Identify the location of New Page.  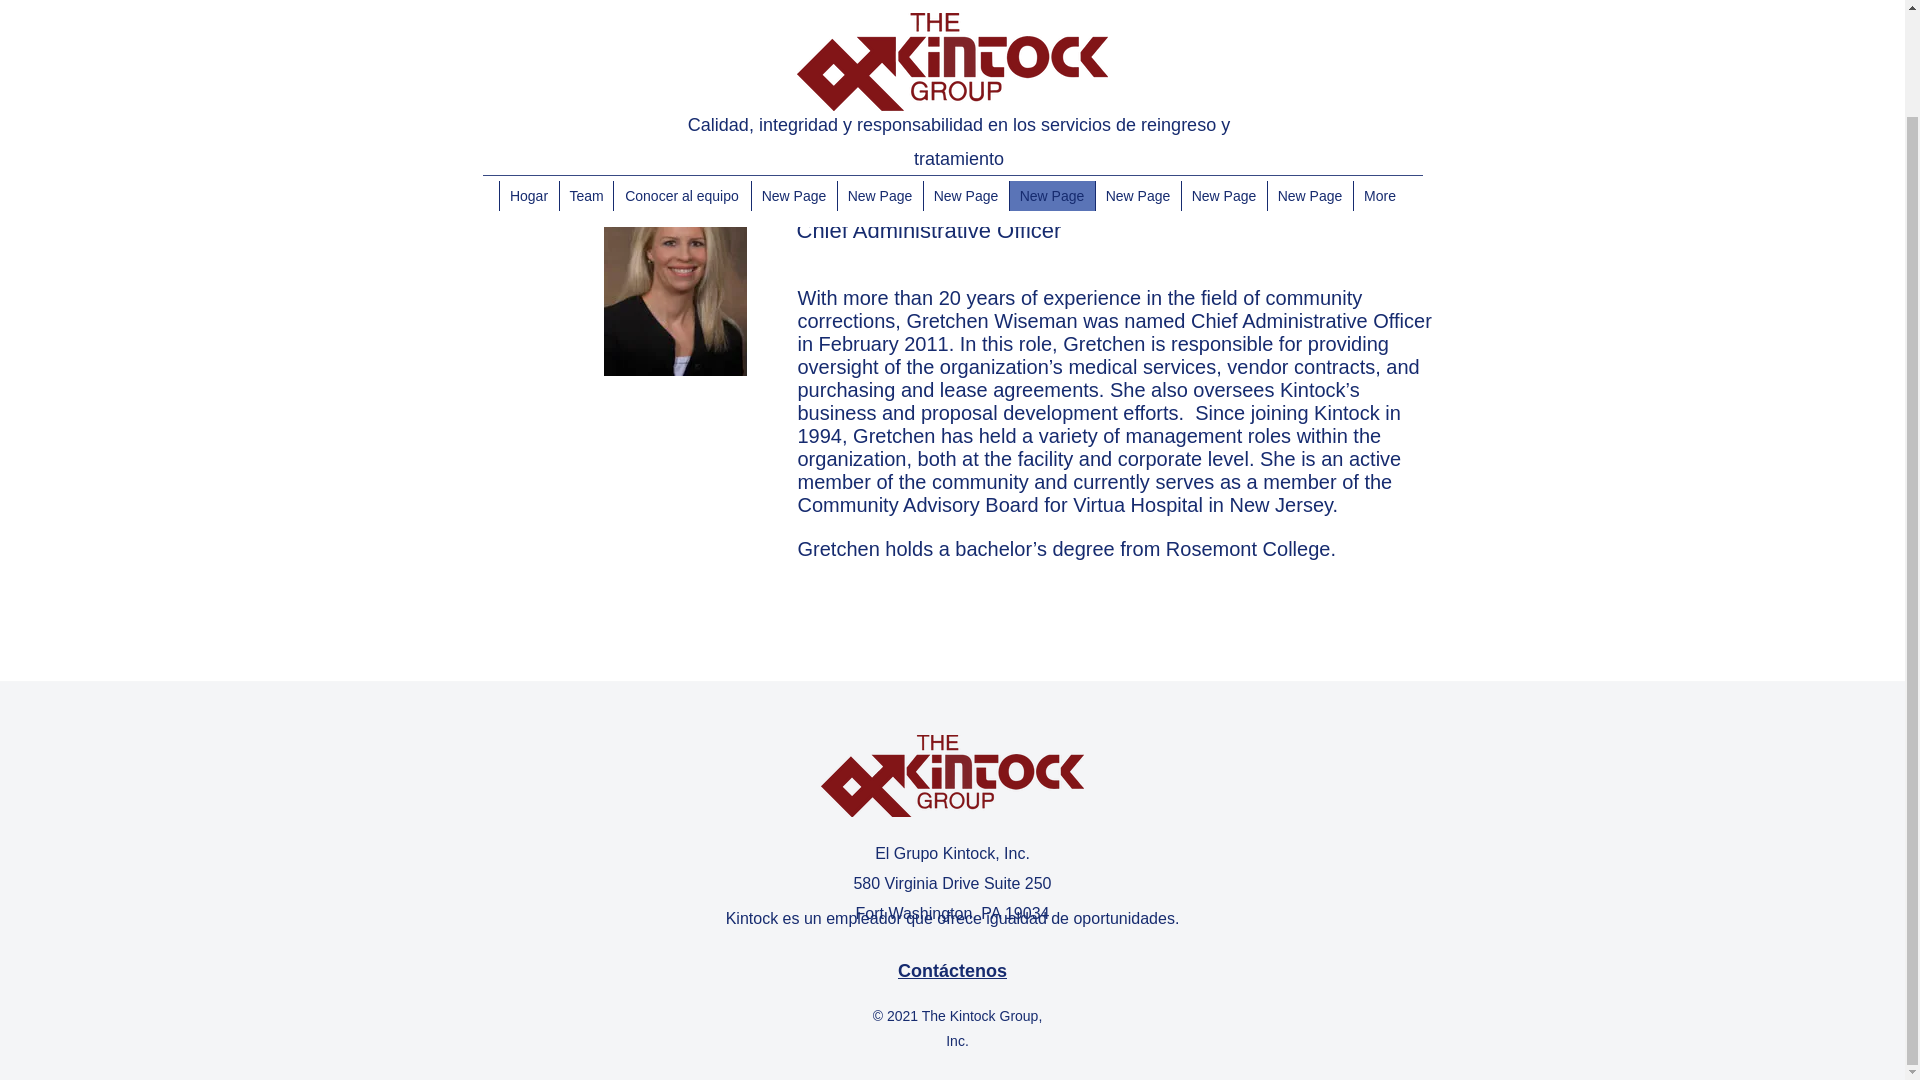
(1051, 78).